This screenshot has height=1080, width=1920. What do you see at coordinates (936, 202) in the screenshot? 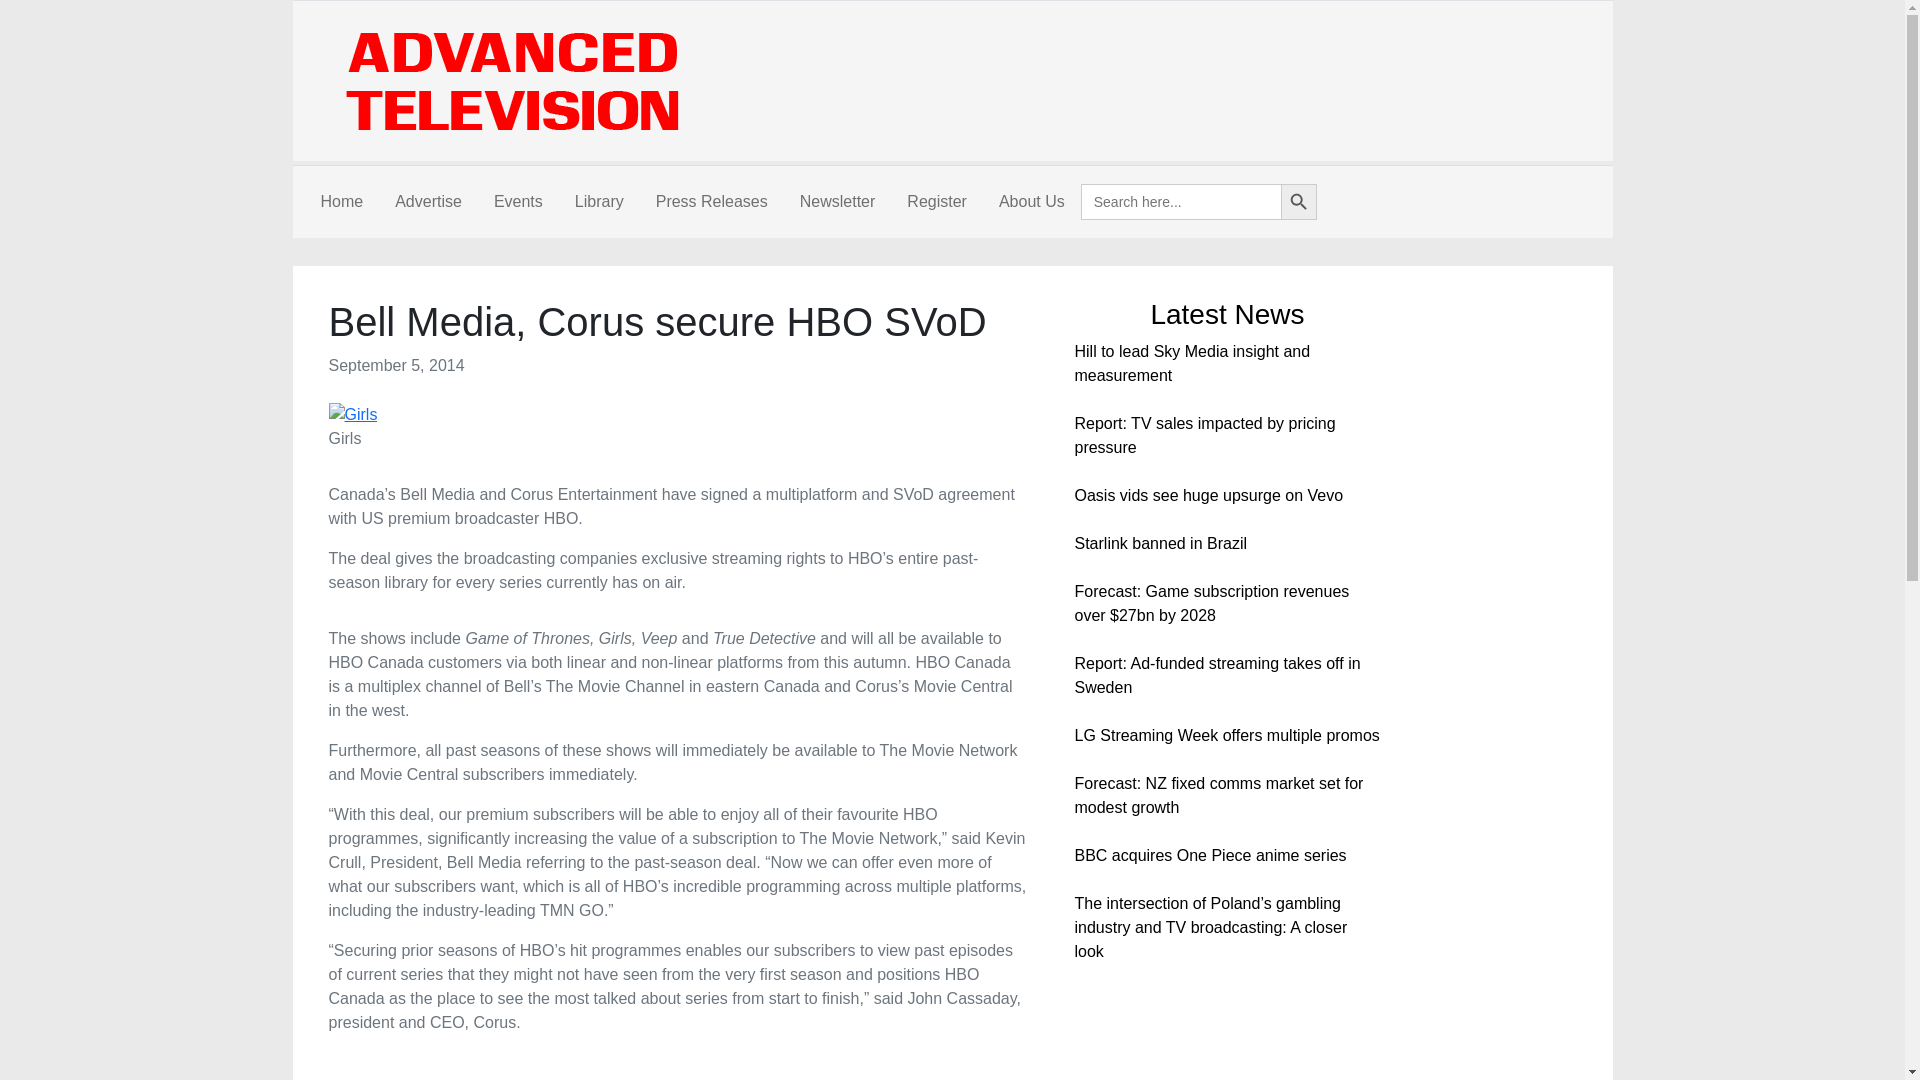
I see `Register` at bounding box center [936, 202].